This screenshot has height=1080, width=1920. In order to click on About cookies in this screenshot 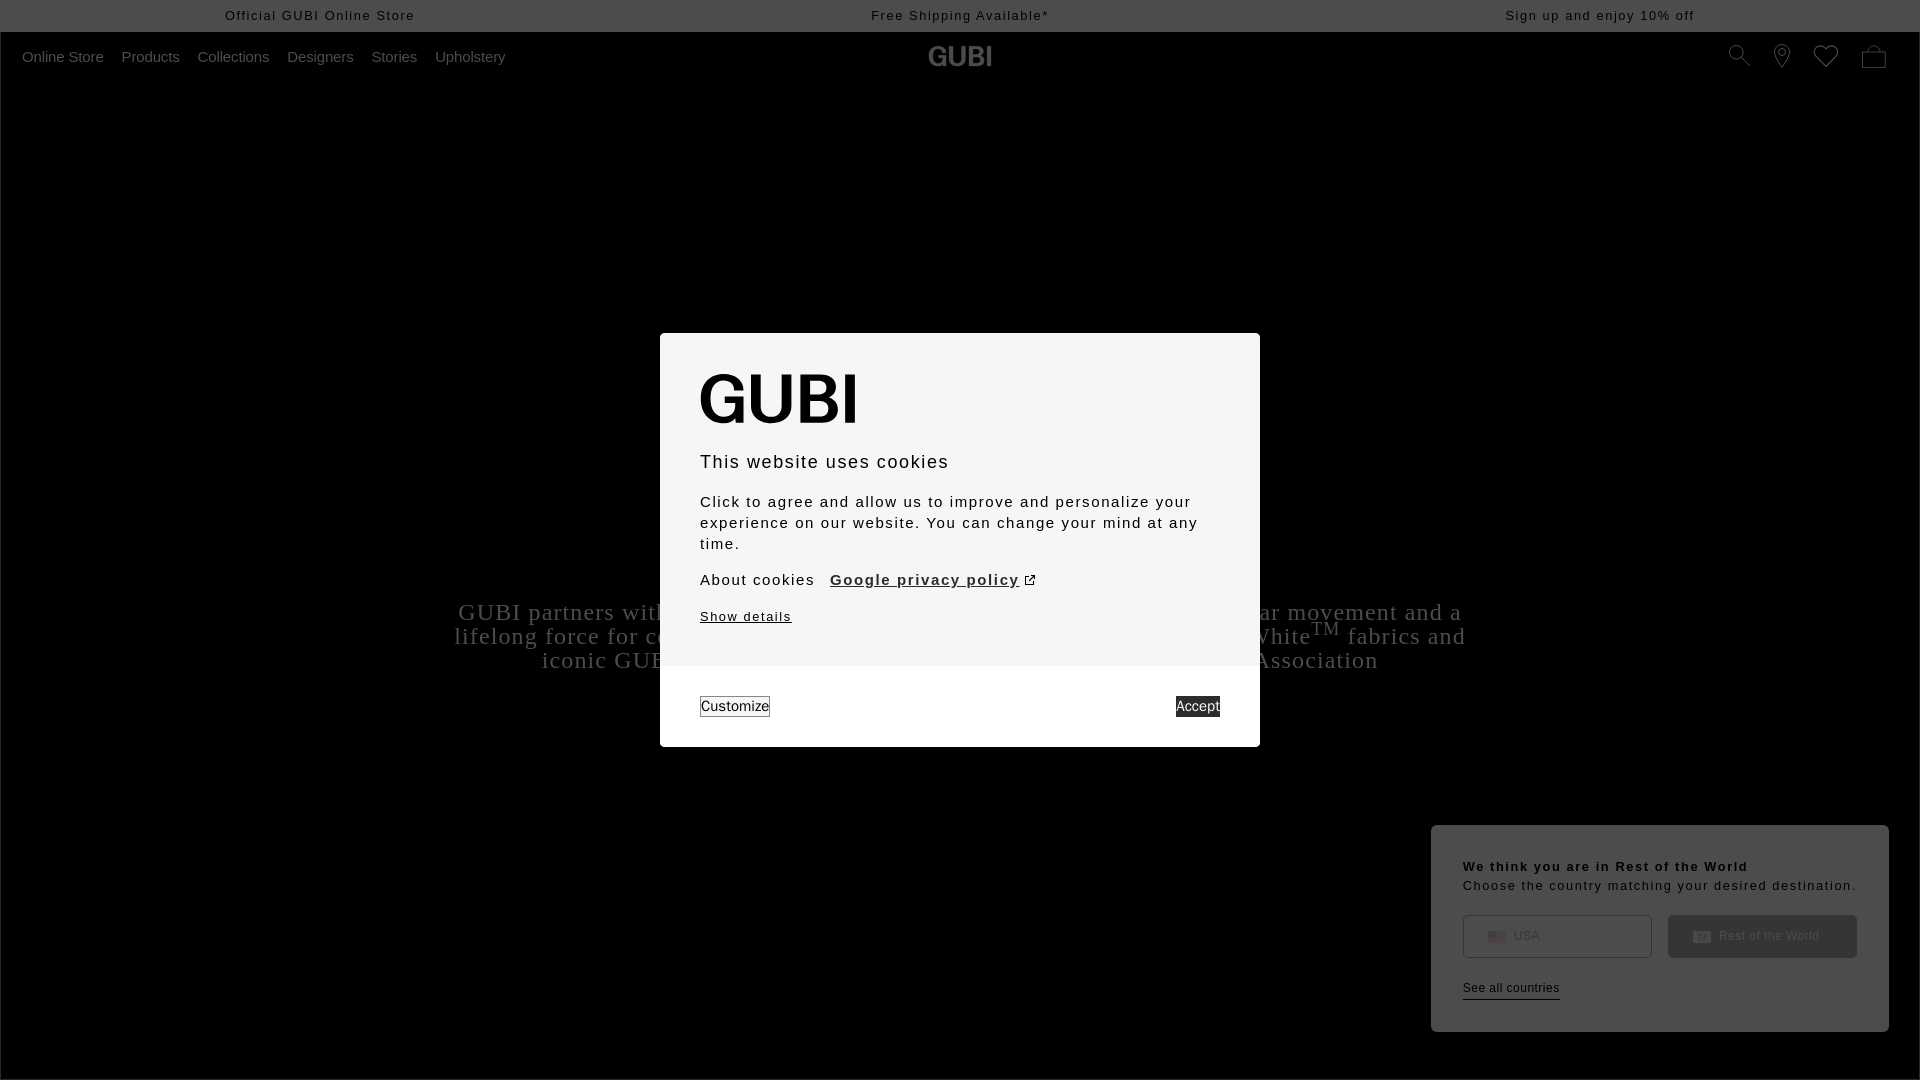, I will do `click(757, 580)`.